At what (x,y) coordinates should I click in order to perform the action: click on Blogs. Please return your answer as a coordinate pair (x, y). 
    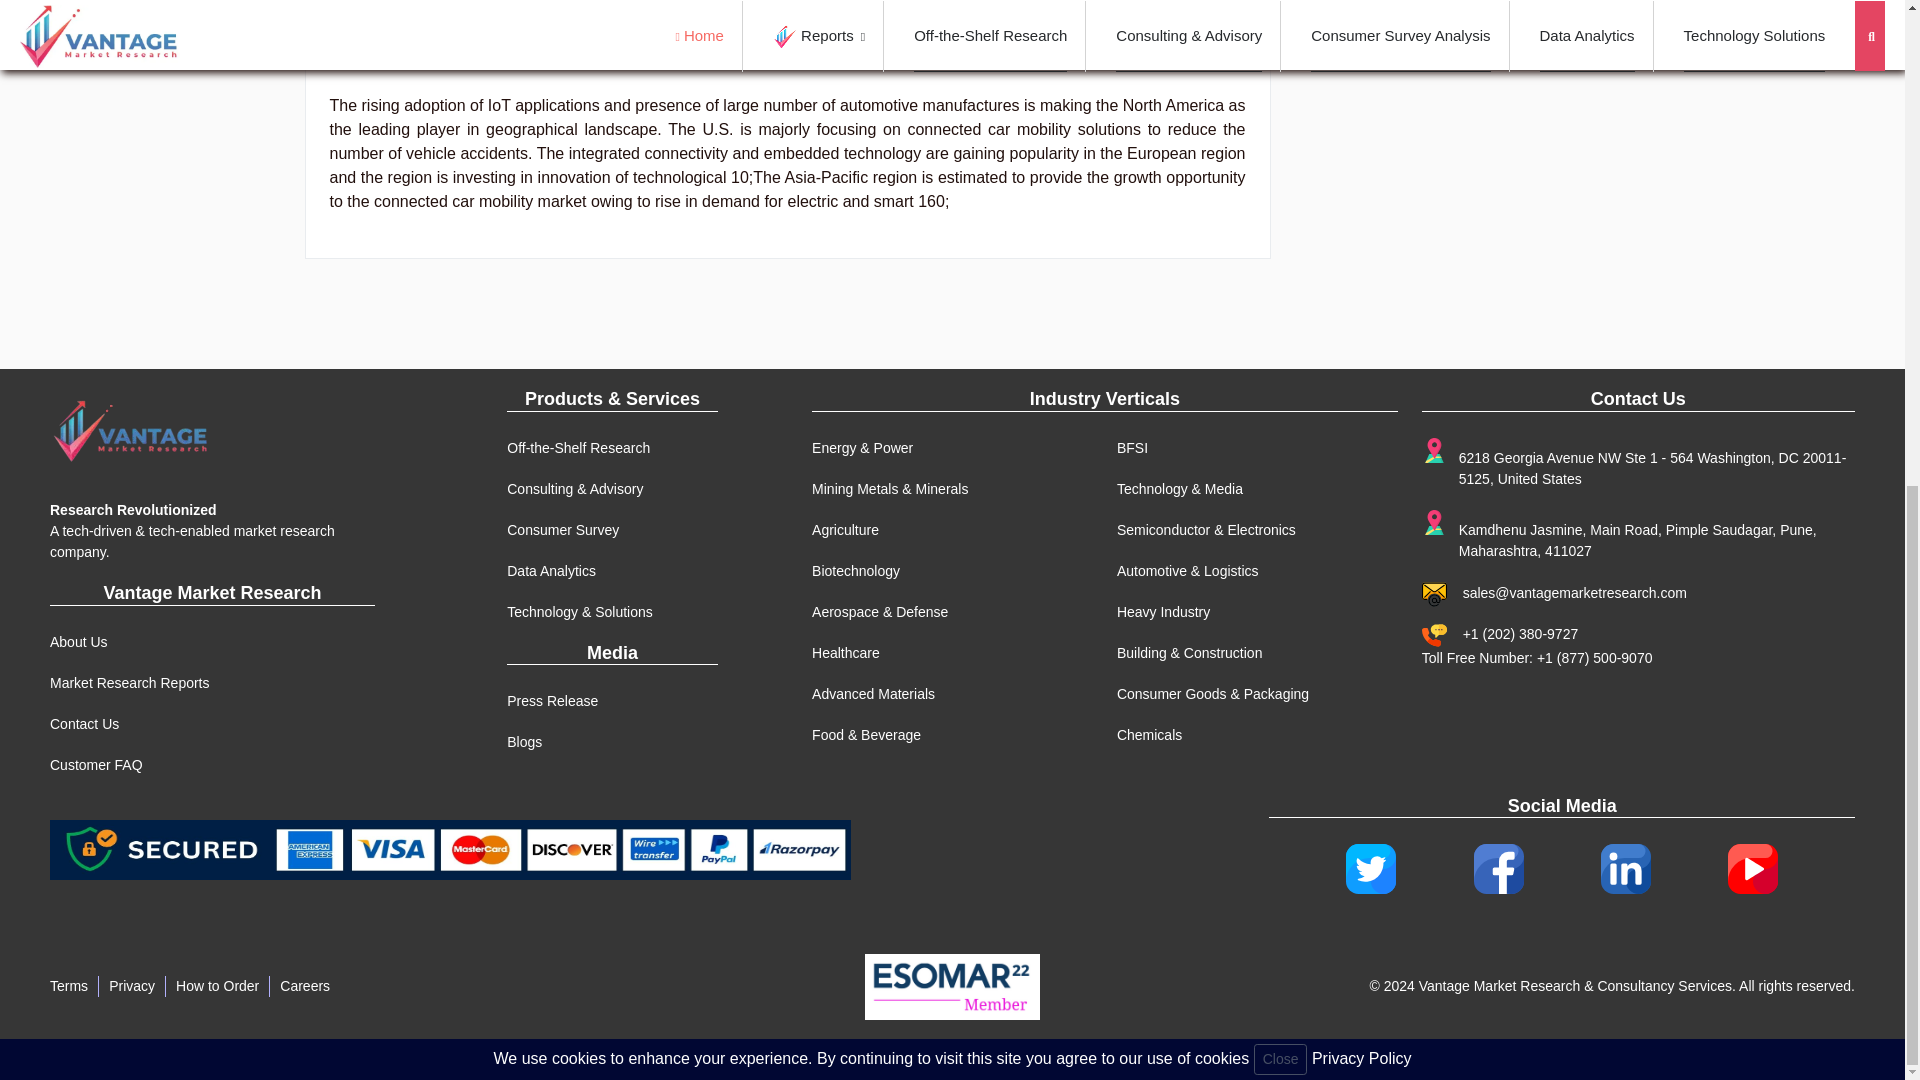
    Looking at the image, I should click on (524, 742).